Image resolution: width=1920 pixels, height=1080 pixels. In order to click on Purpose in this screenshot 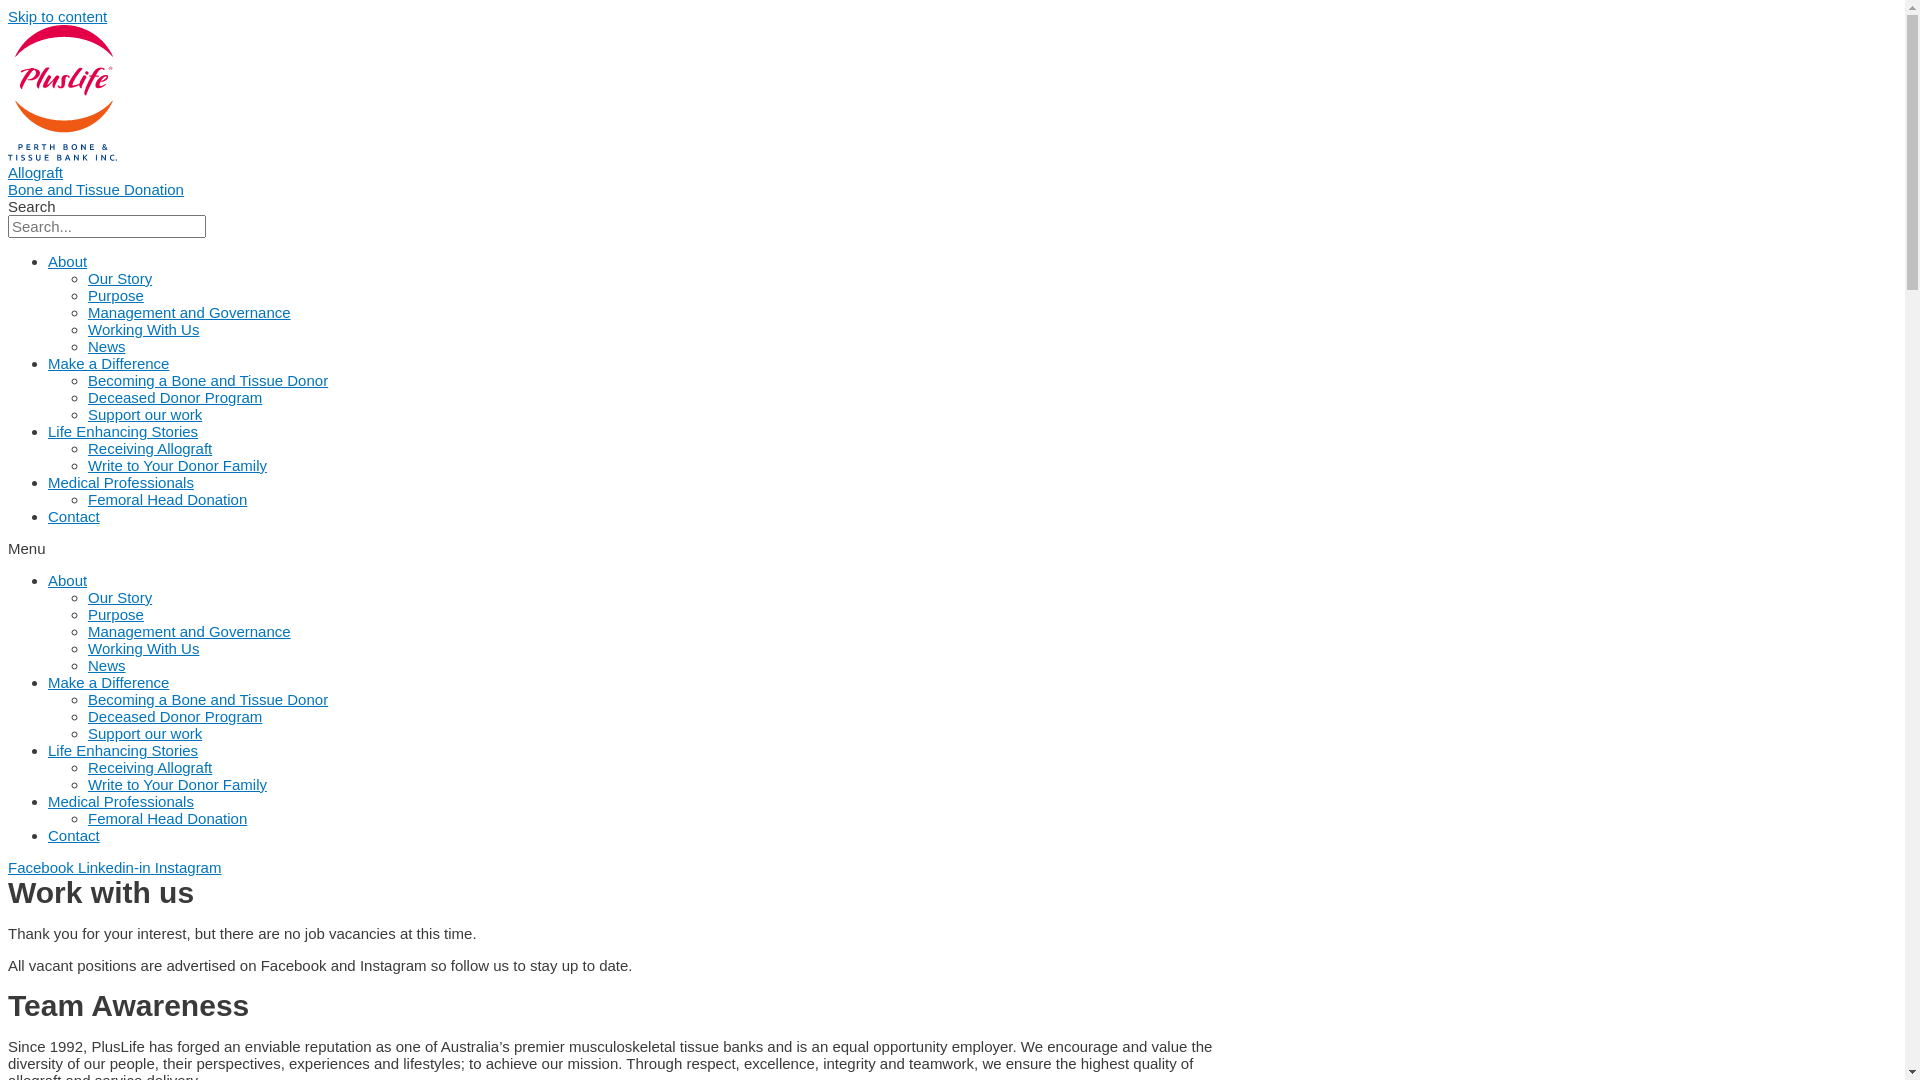, I will do `click(116, 614)`.